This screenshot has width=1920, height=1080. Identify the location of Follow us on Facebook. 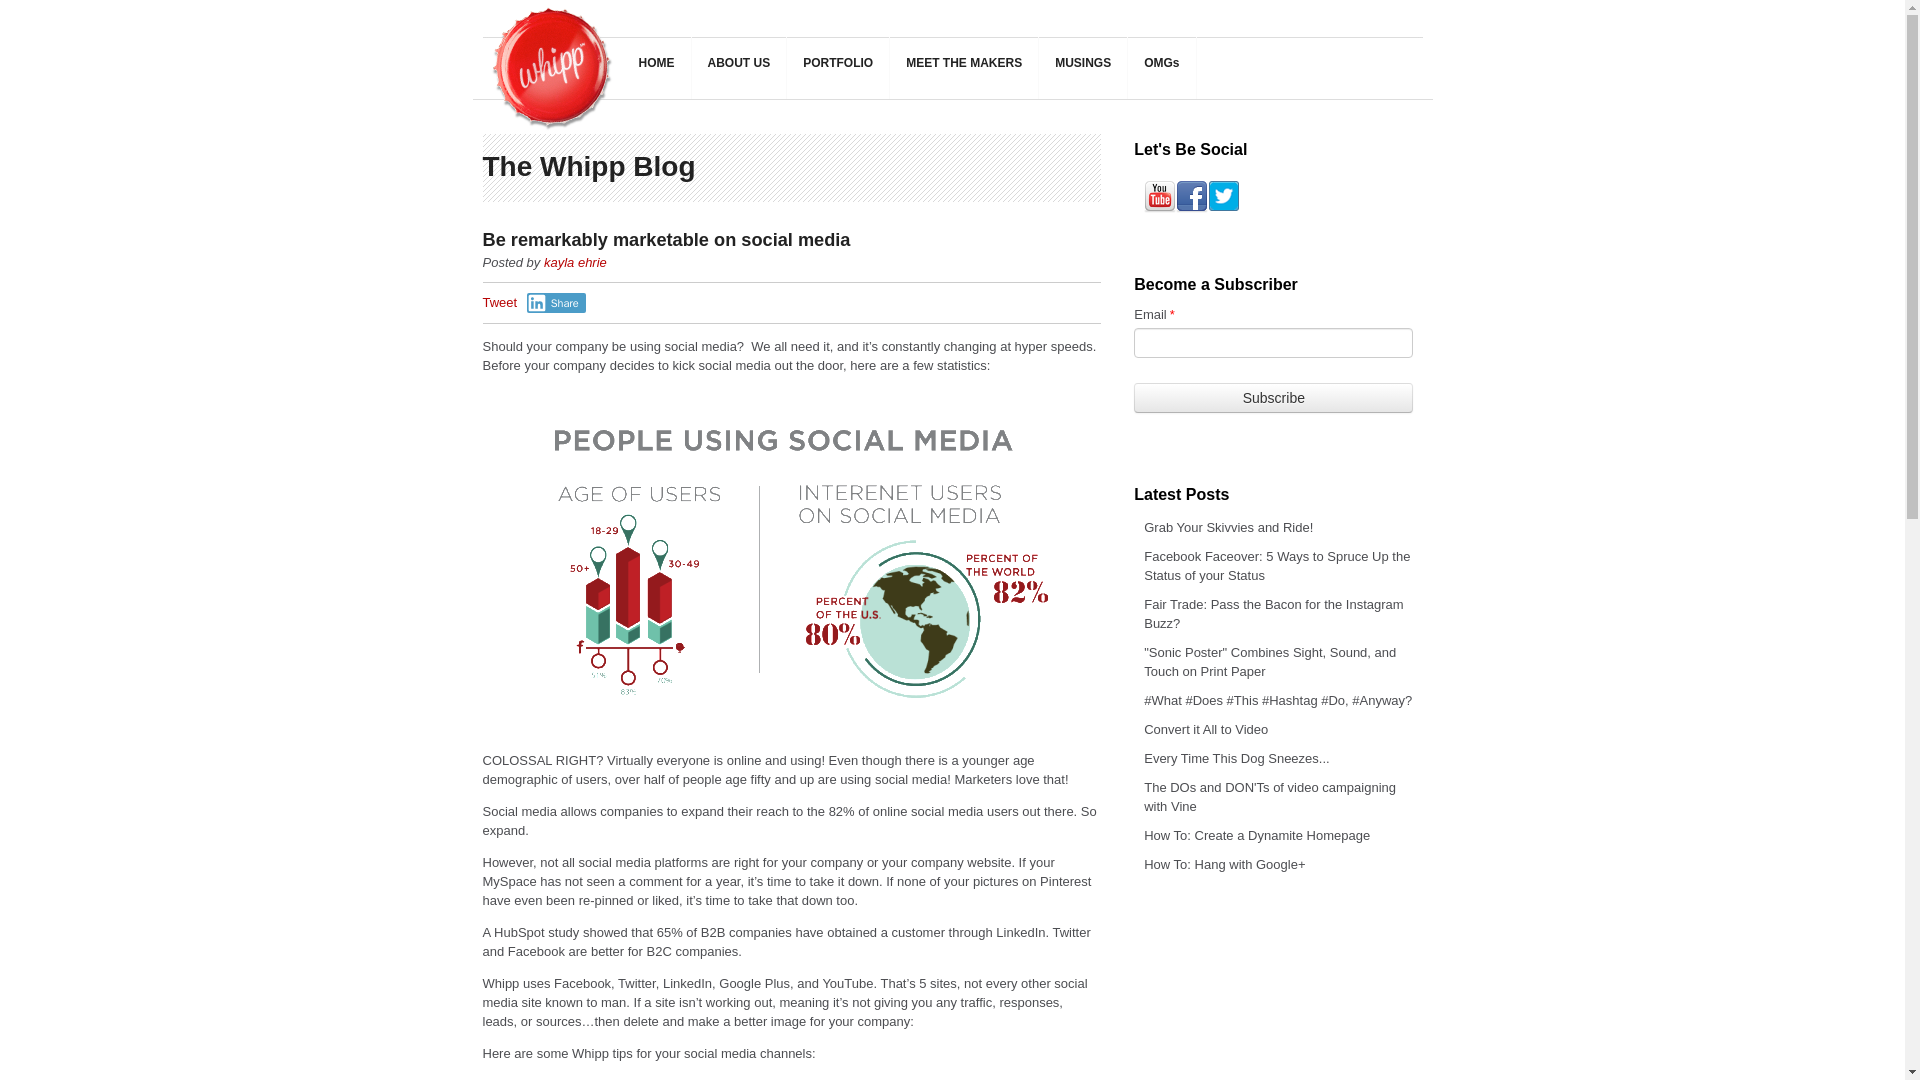
(1191, 196).